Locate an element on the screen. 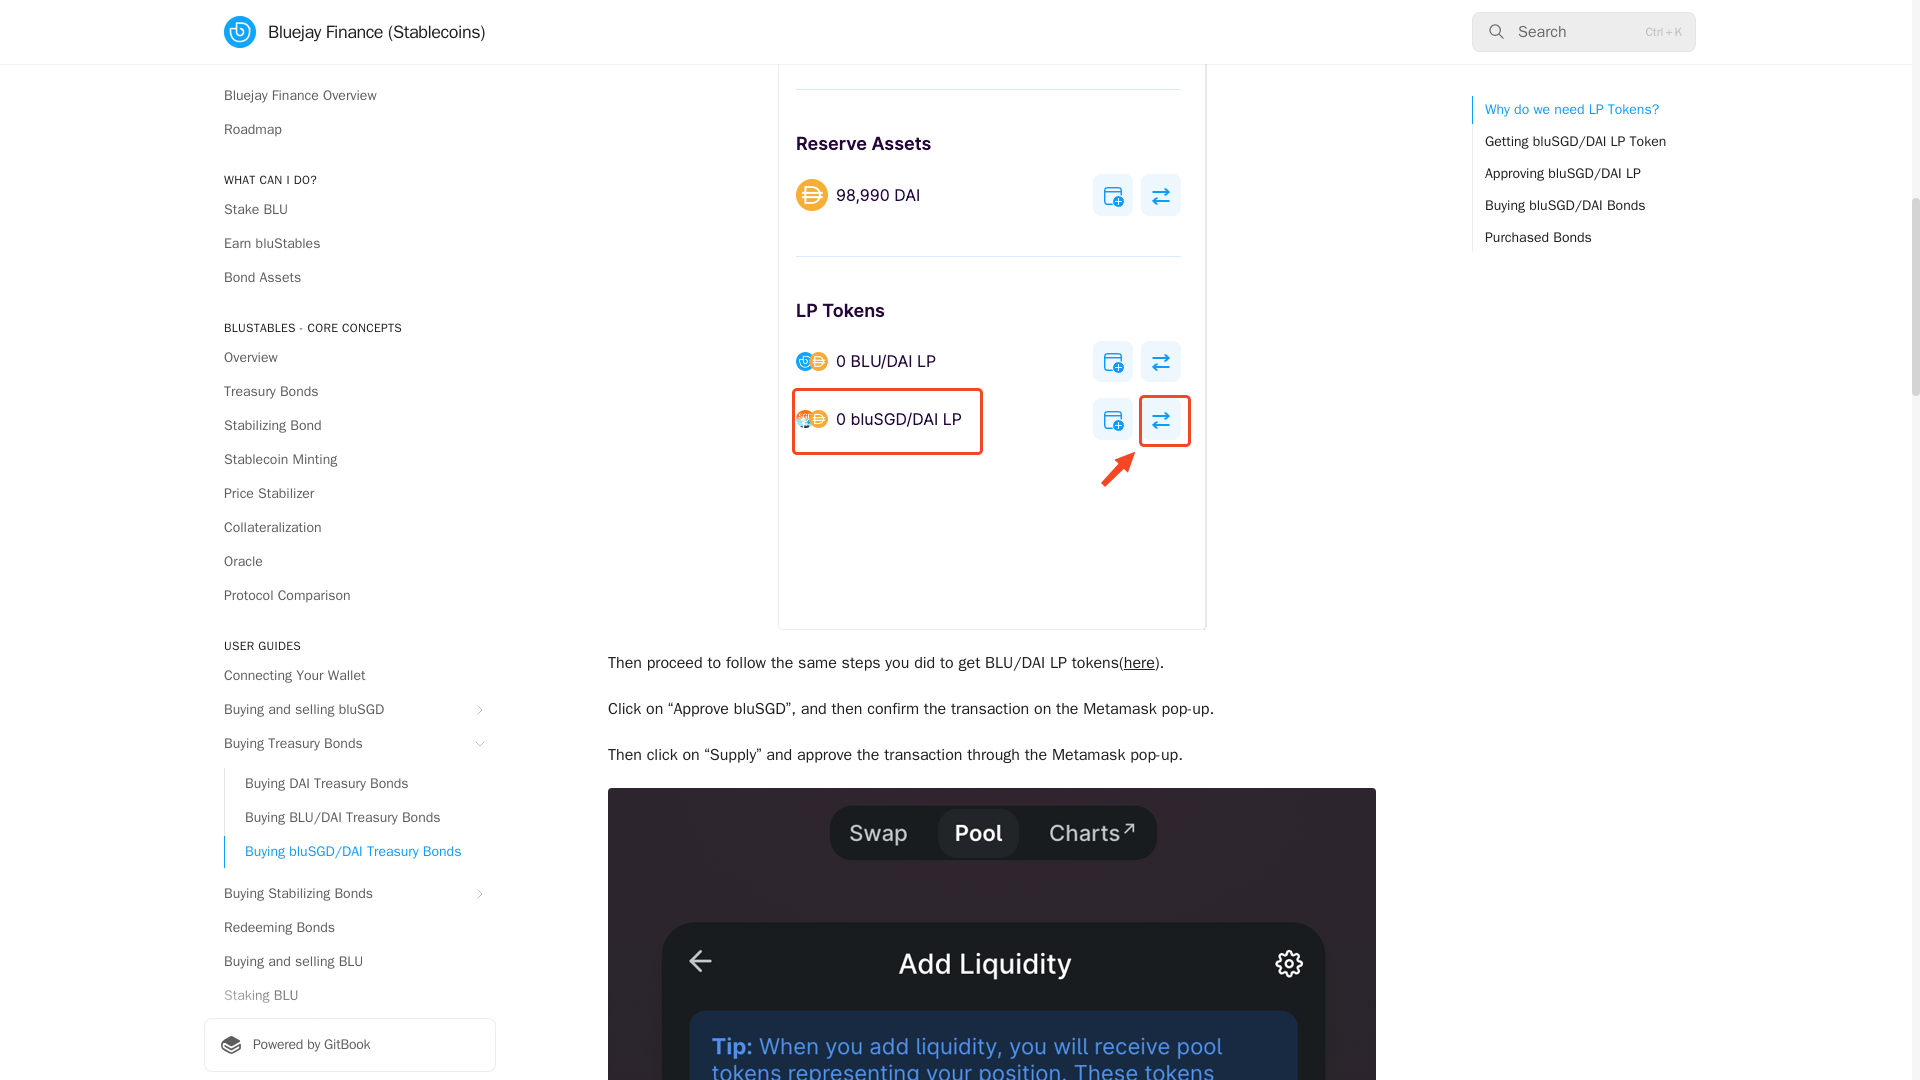 This screenshot has height=1080, width=1920. Code Audit is located at coordinates (349, 98).